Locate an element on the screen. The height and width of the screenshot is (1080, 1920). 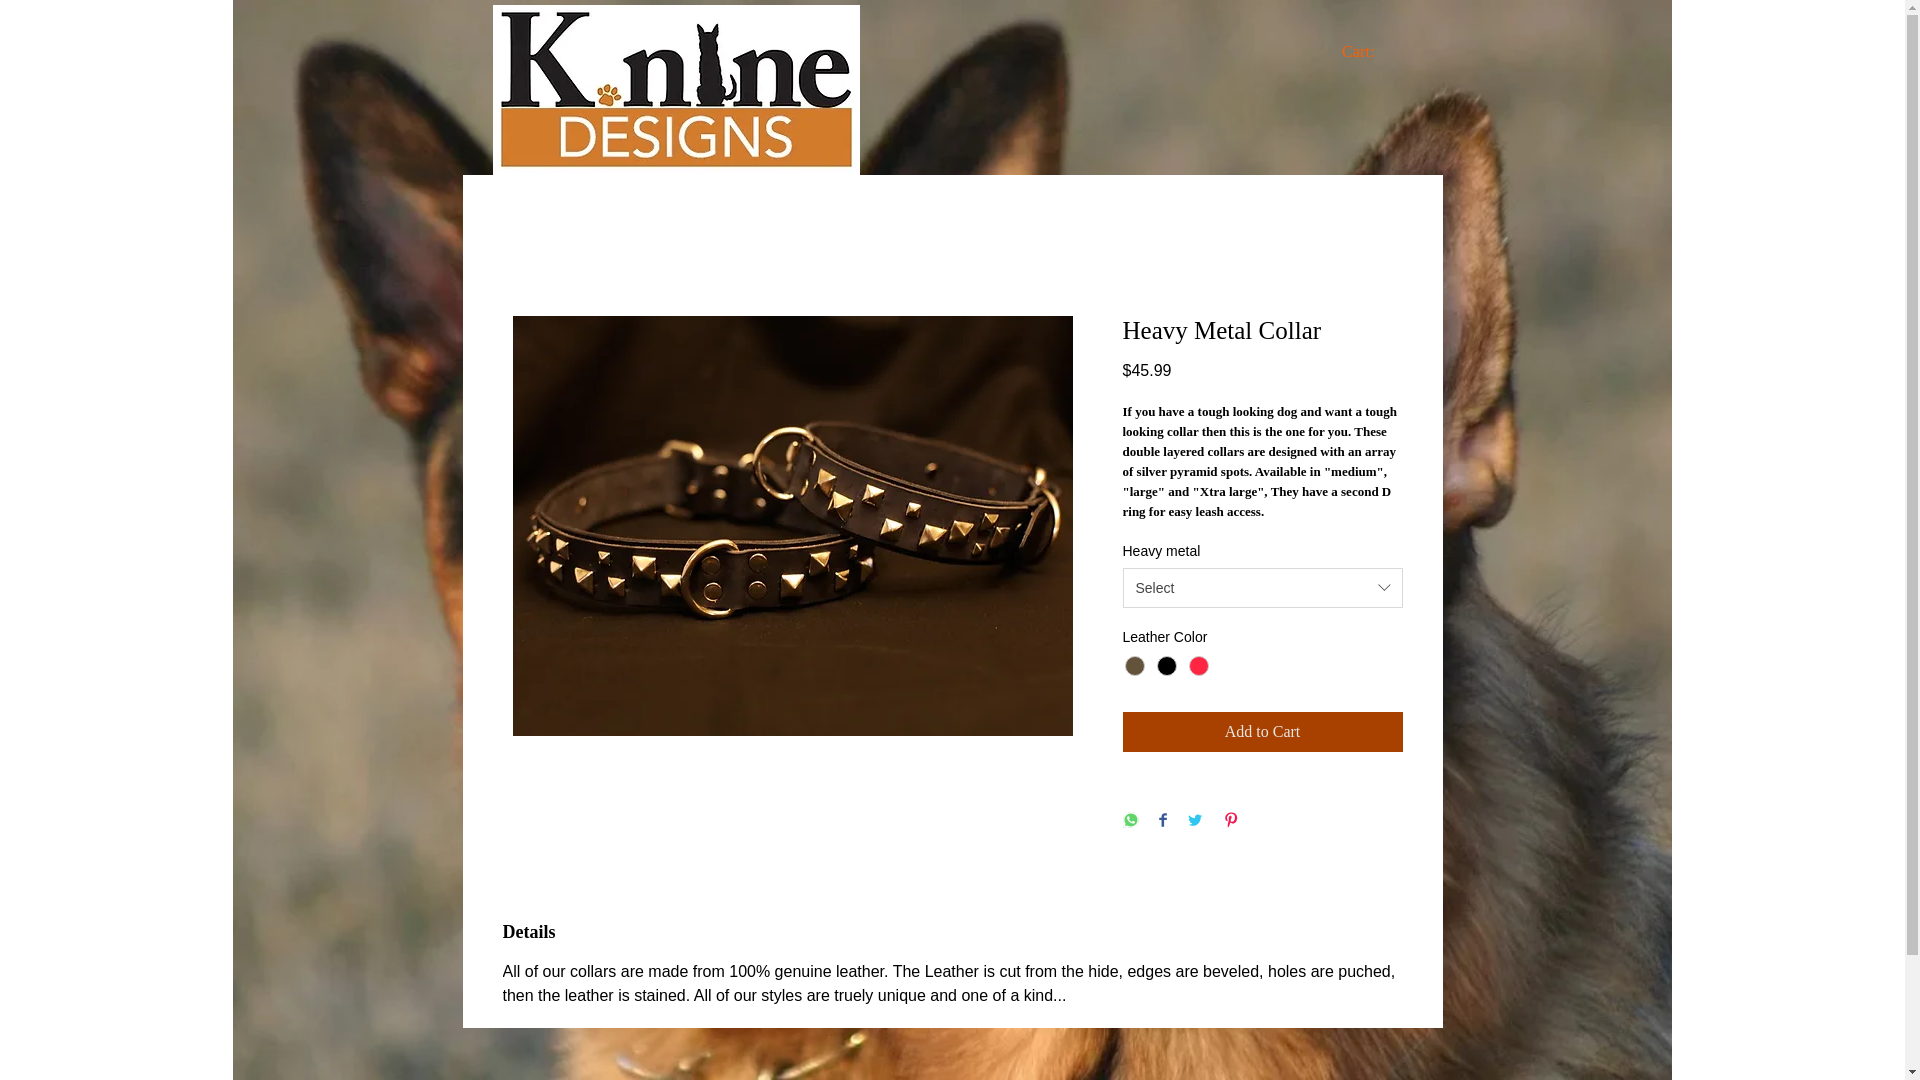
Cart: is located at coordinates (1372, 51).